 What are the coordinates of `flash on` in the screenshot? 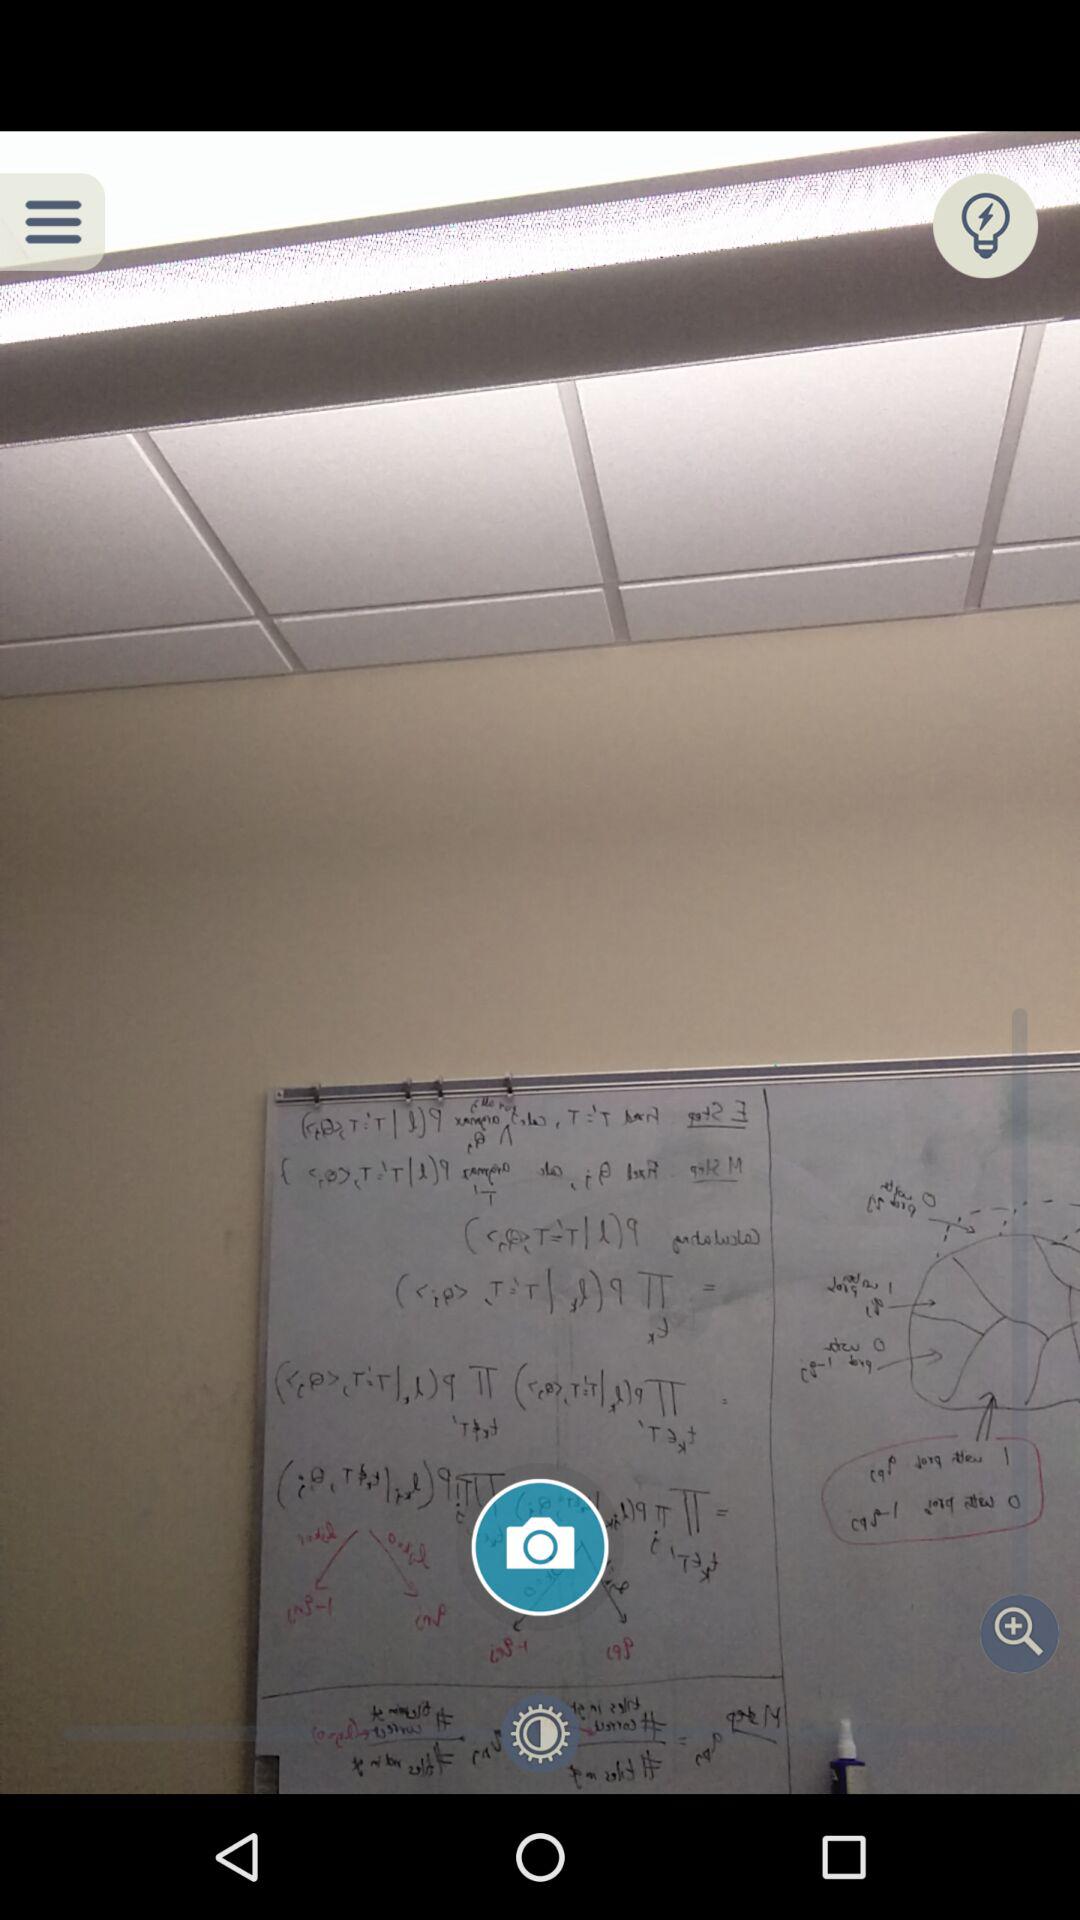 It's located at (986, 226).